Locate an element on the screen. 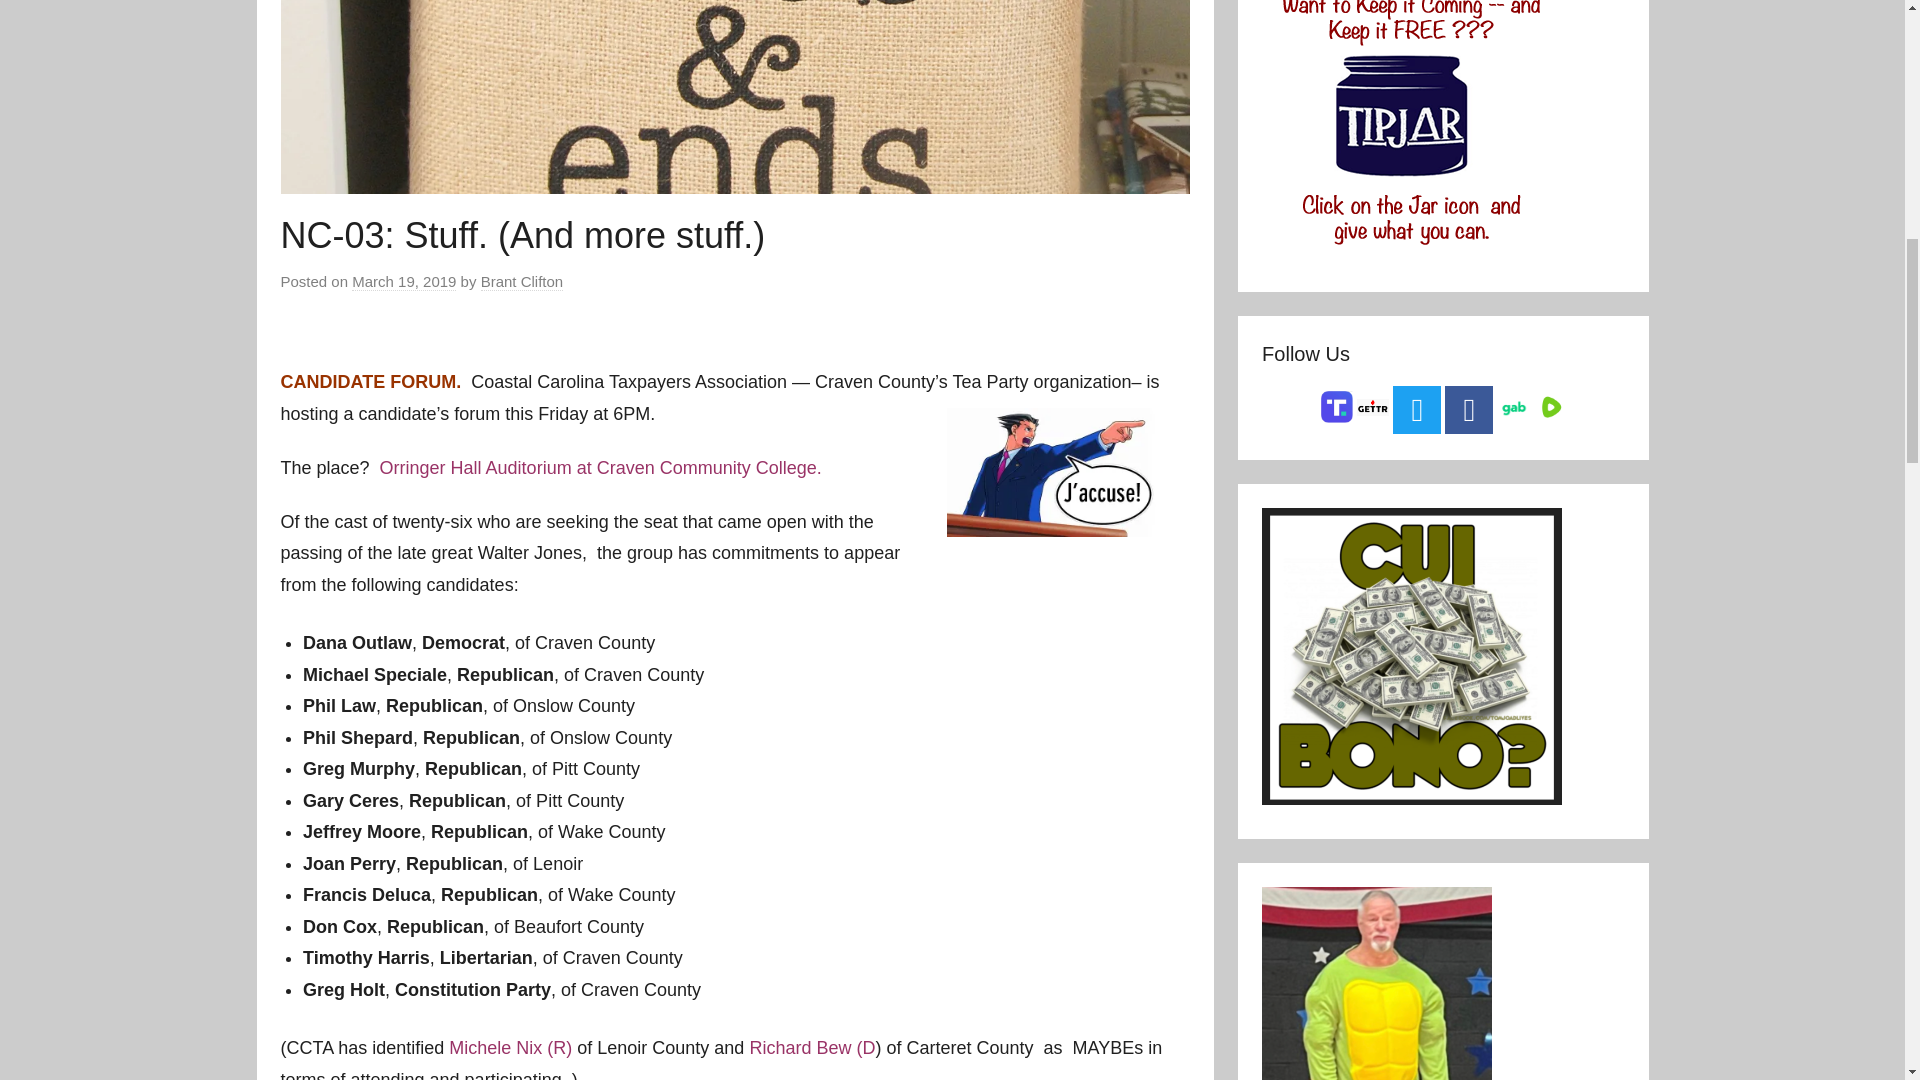  truthsocial is located at coordinates (1336, 406).